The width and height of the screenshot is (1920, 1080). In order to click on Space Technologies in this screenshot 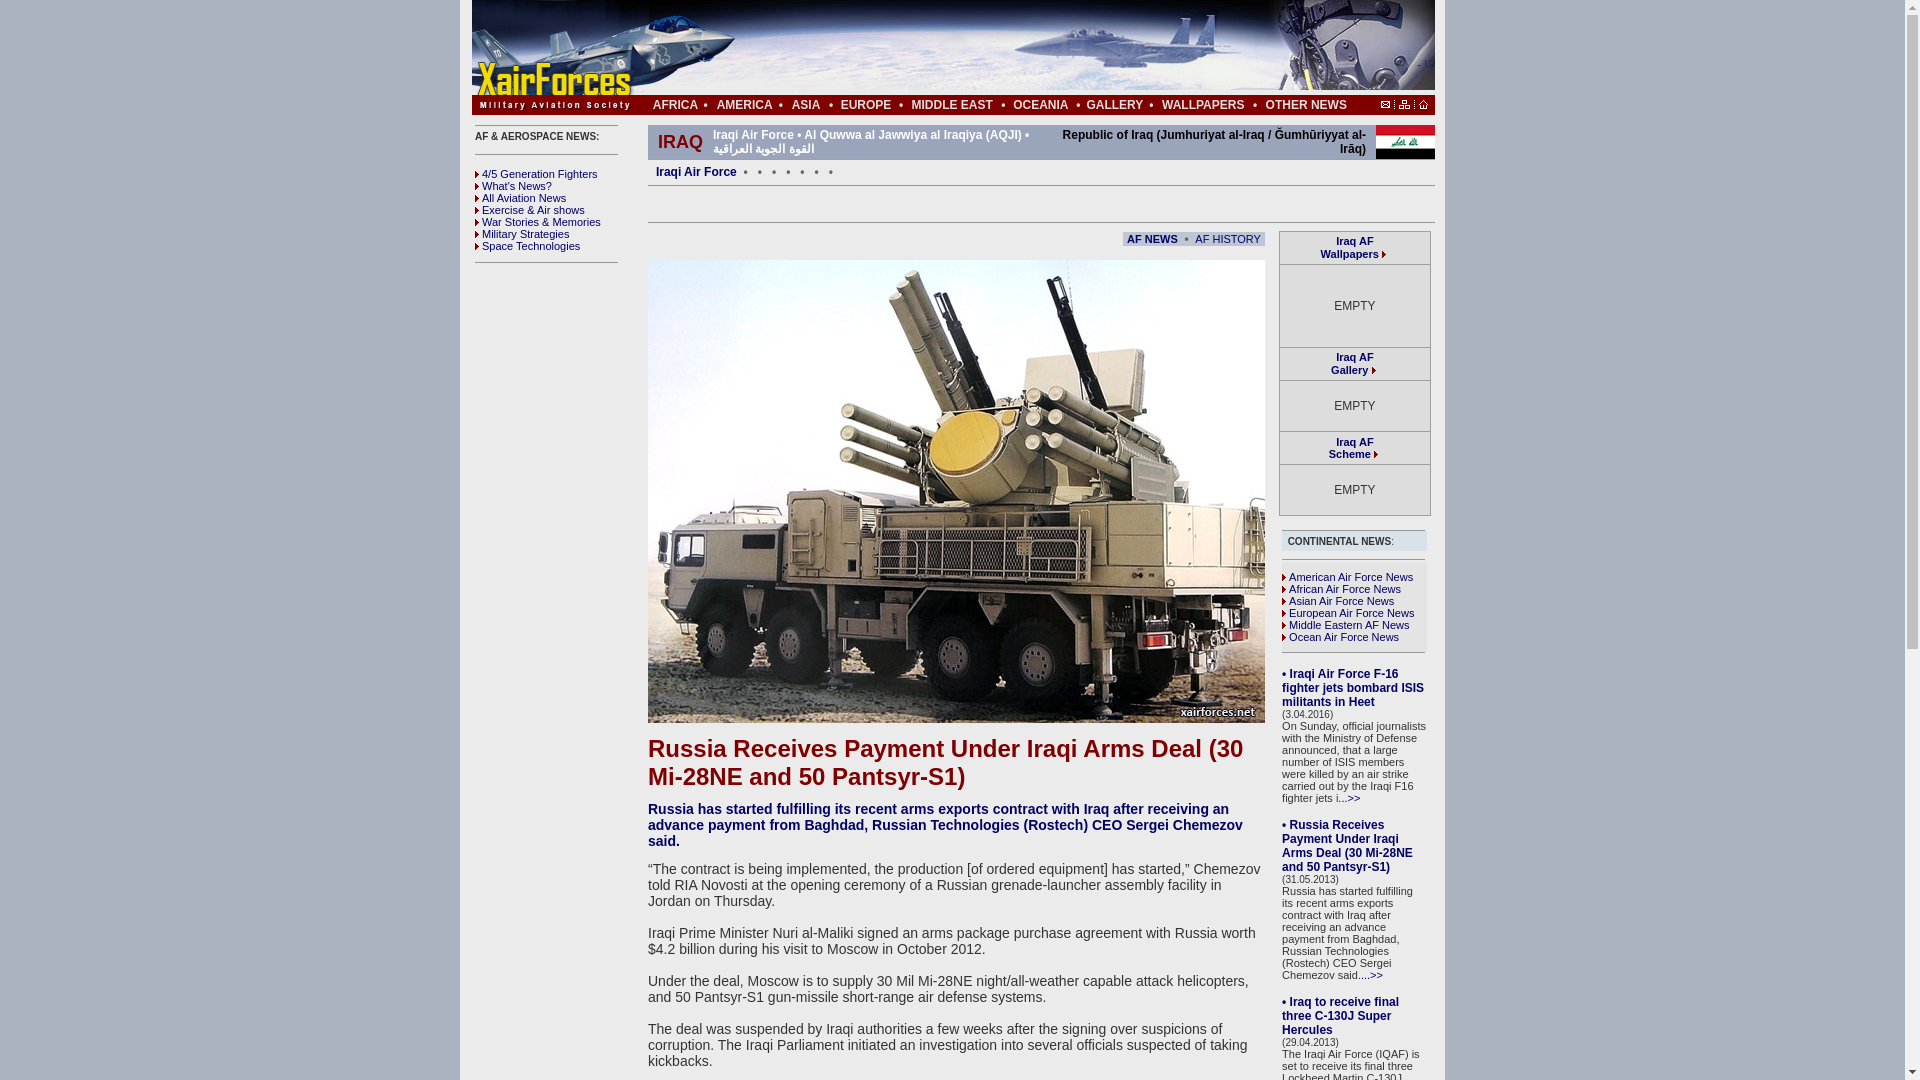, I will do `click(744, 105)`.